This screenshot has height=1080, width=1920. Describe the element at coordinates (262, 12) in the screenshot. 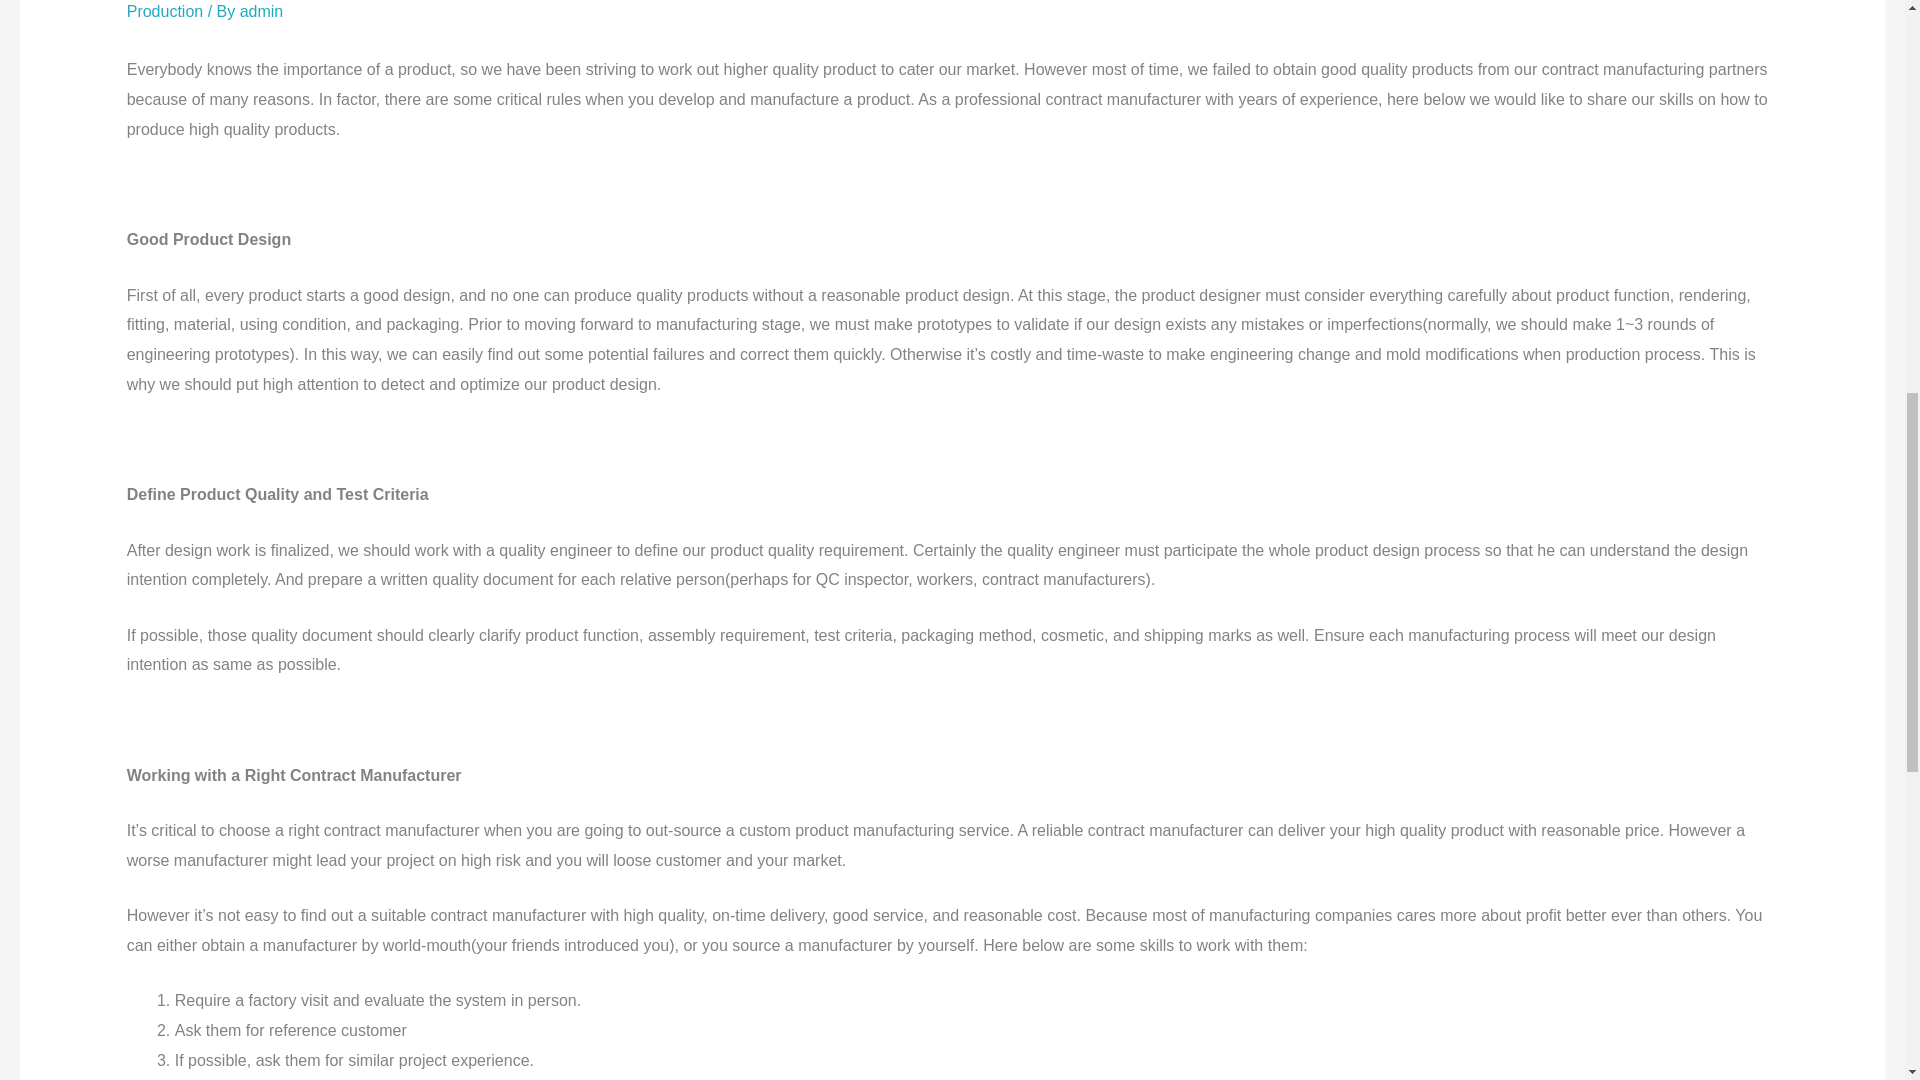

I see `View all posts by admin` at that location.